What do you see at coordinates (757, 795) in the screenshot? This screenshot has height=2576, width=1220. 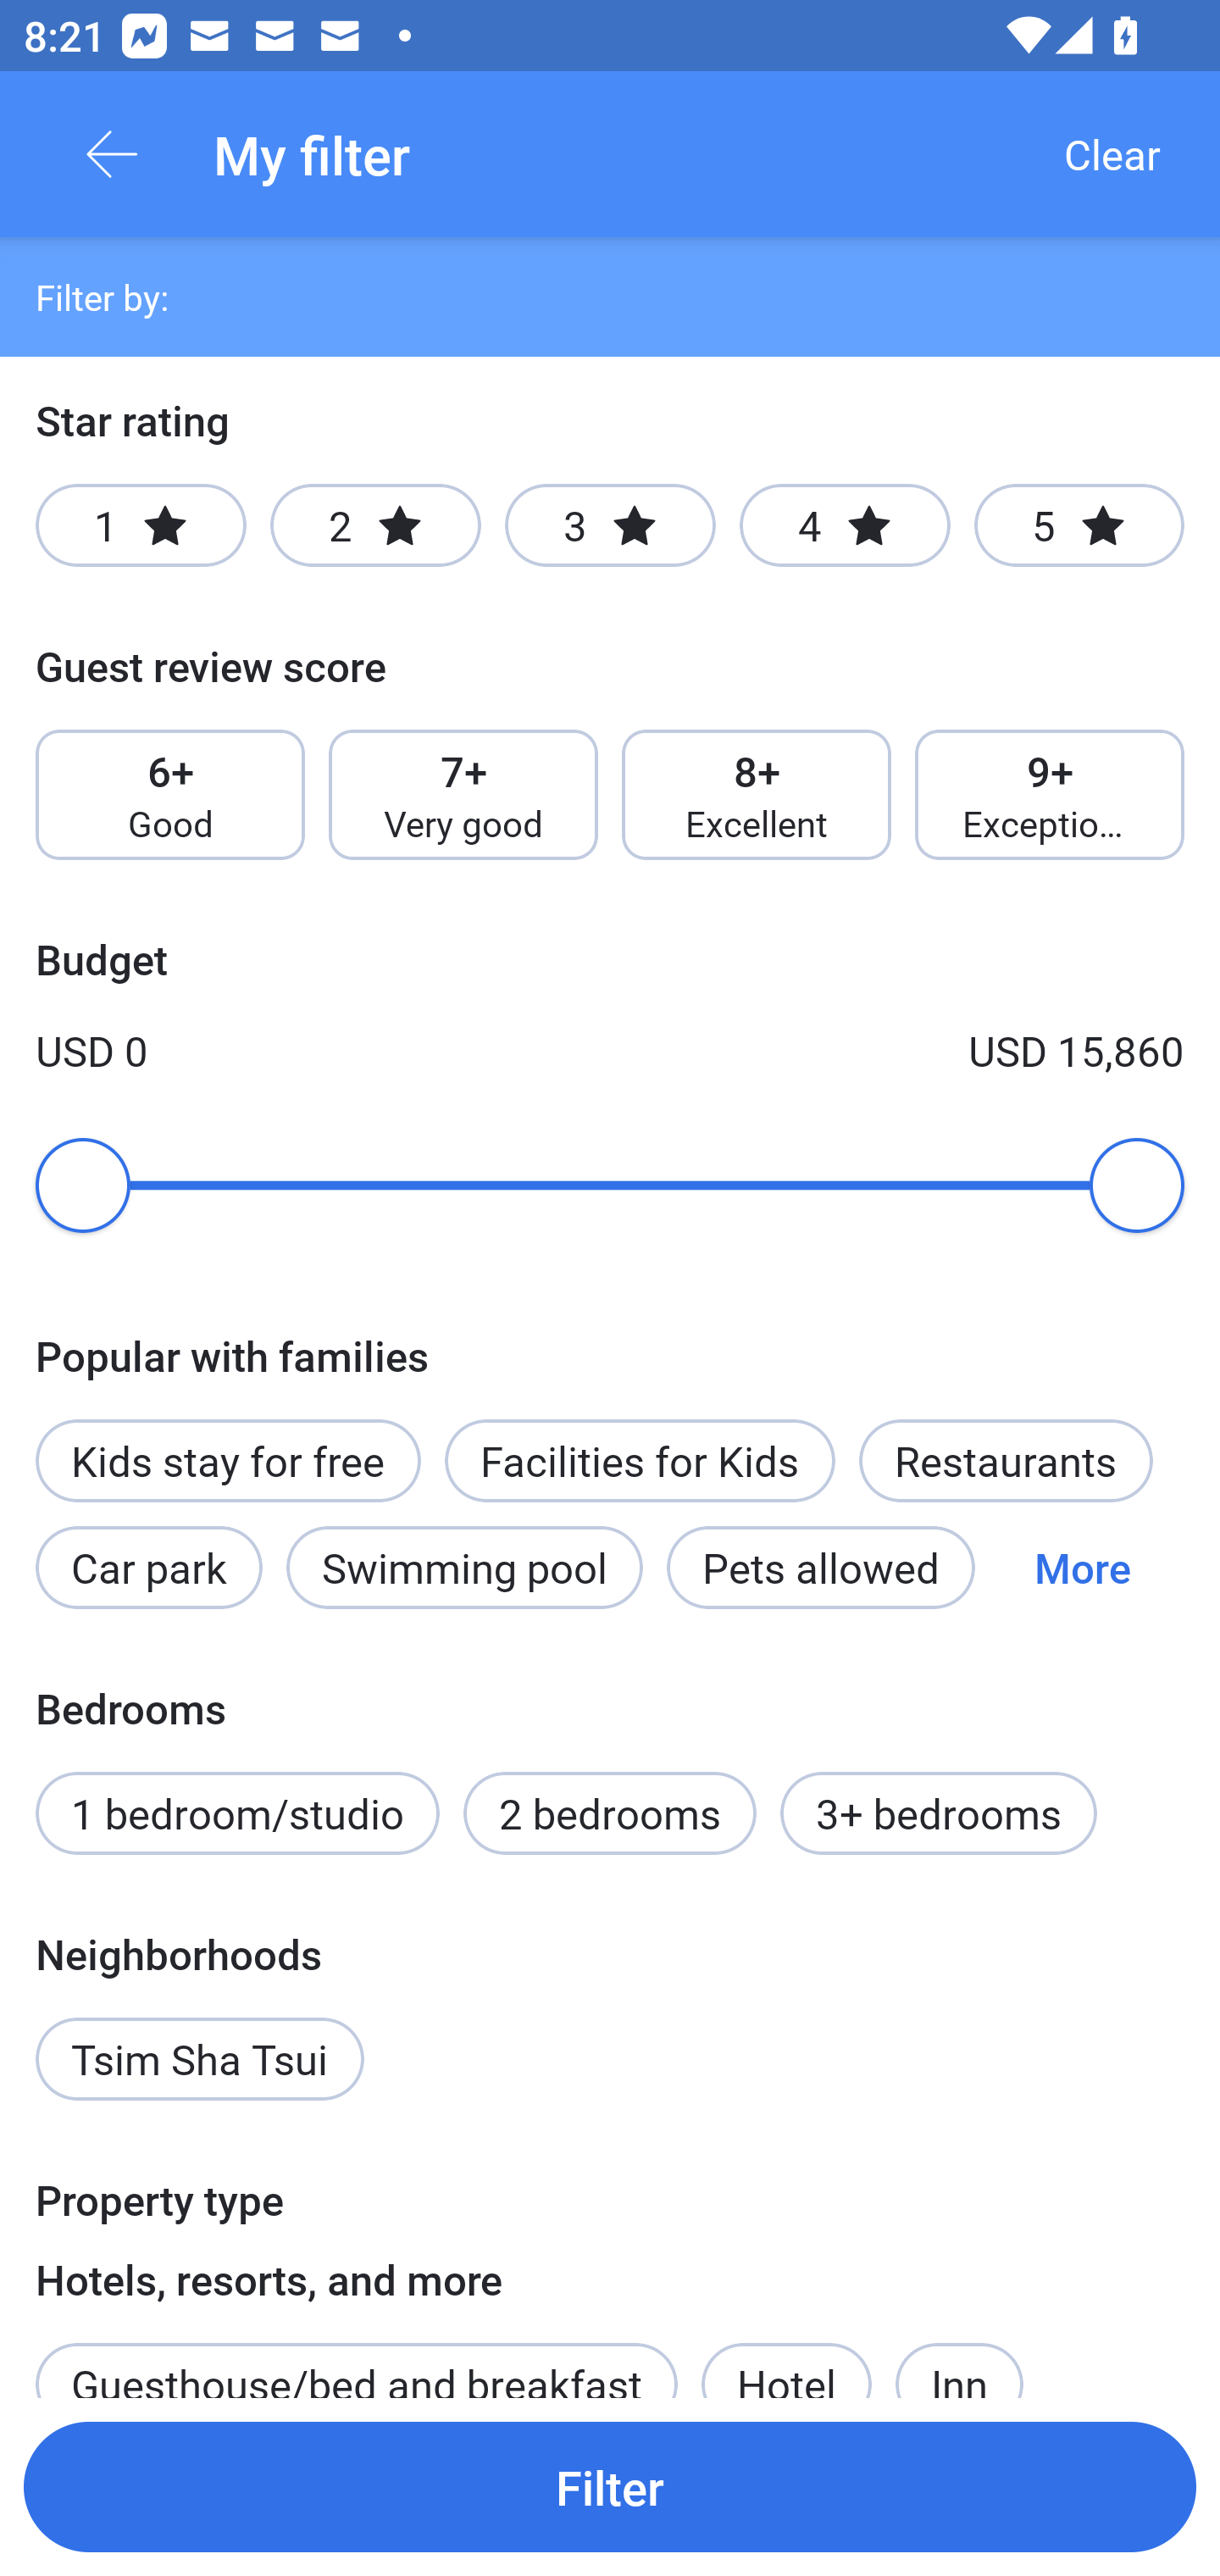 I see `8+ Excellent` at bounding box center [757, 795].